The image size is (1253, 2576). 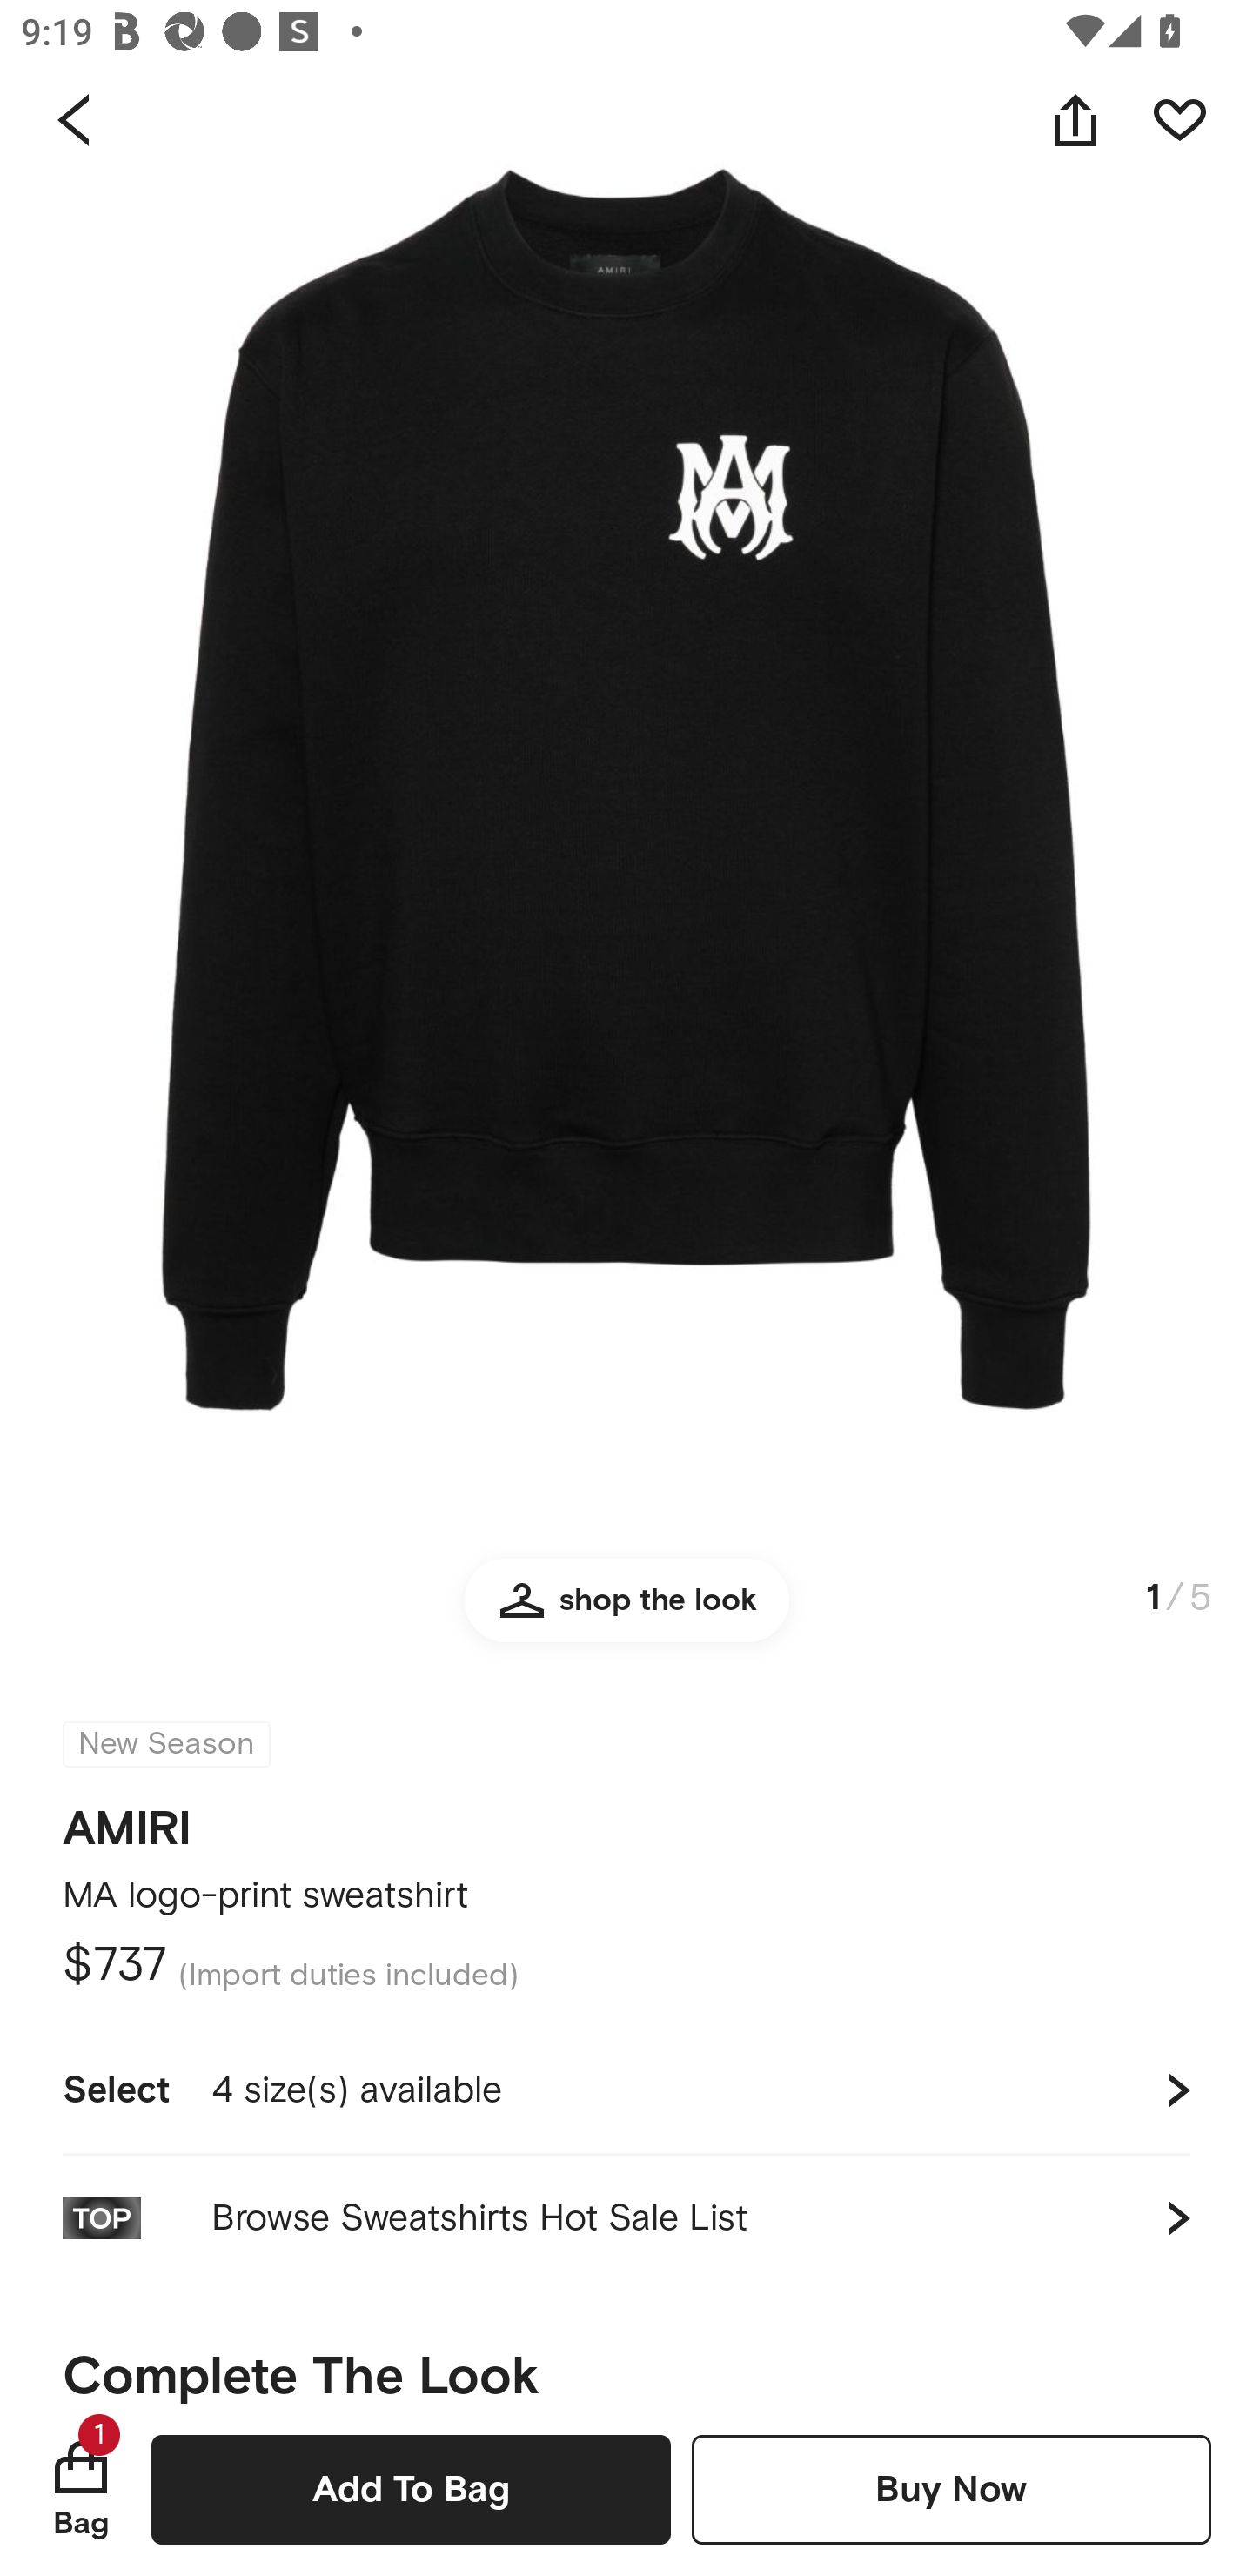 What do you see at coordinates (81, 2489) in the screenshot?
I see `Bag 1` at bounding box center [81, 2489].